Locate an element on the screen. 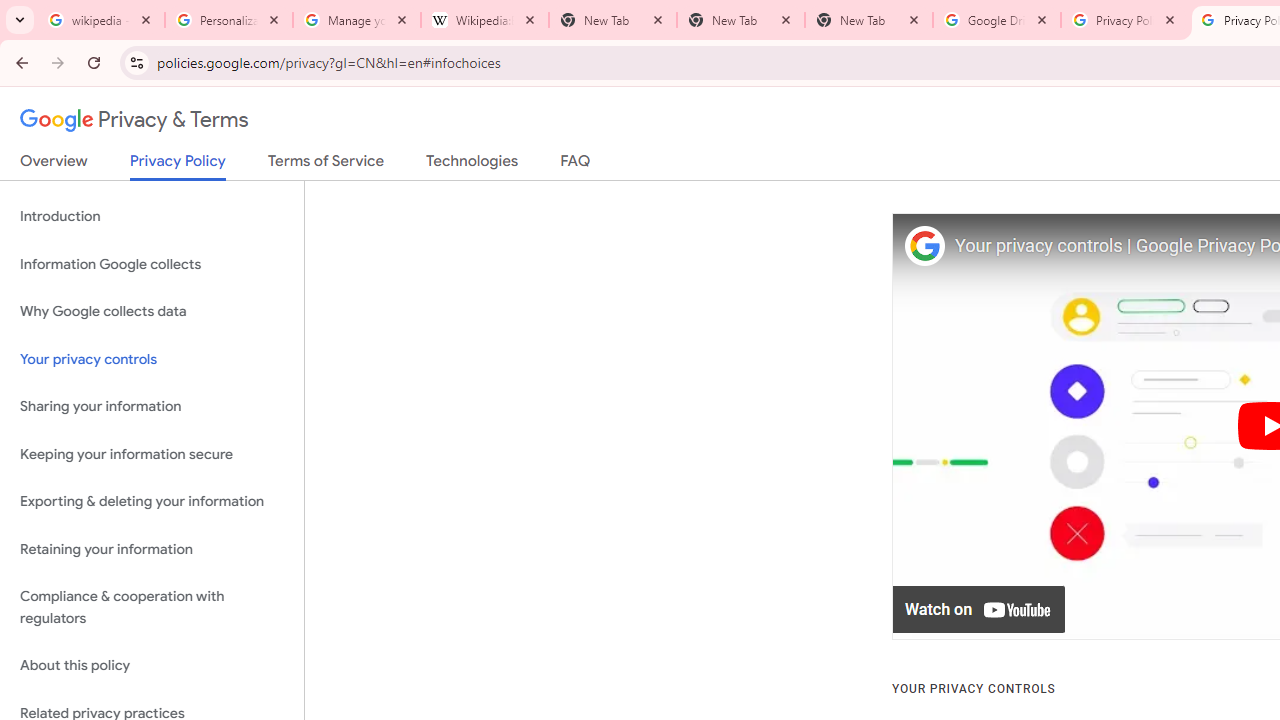 The height and width of the screenshot is (720, 1280). Wikipedia:Edit requests - Wikipedia is located at coordinates (485, 20).